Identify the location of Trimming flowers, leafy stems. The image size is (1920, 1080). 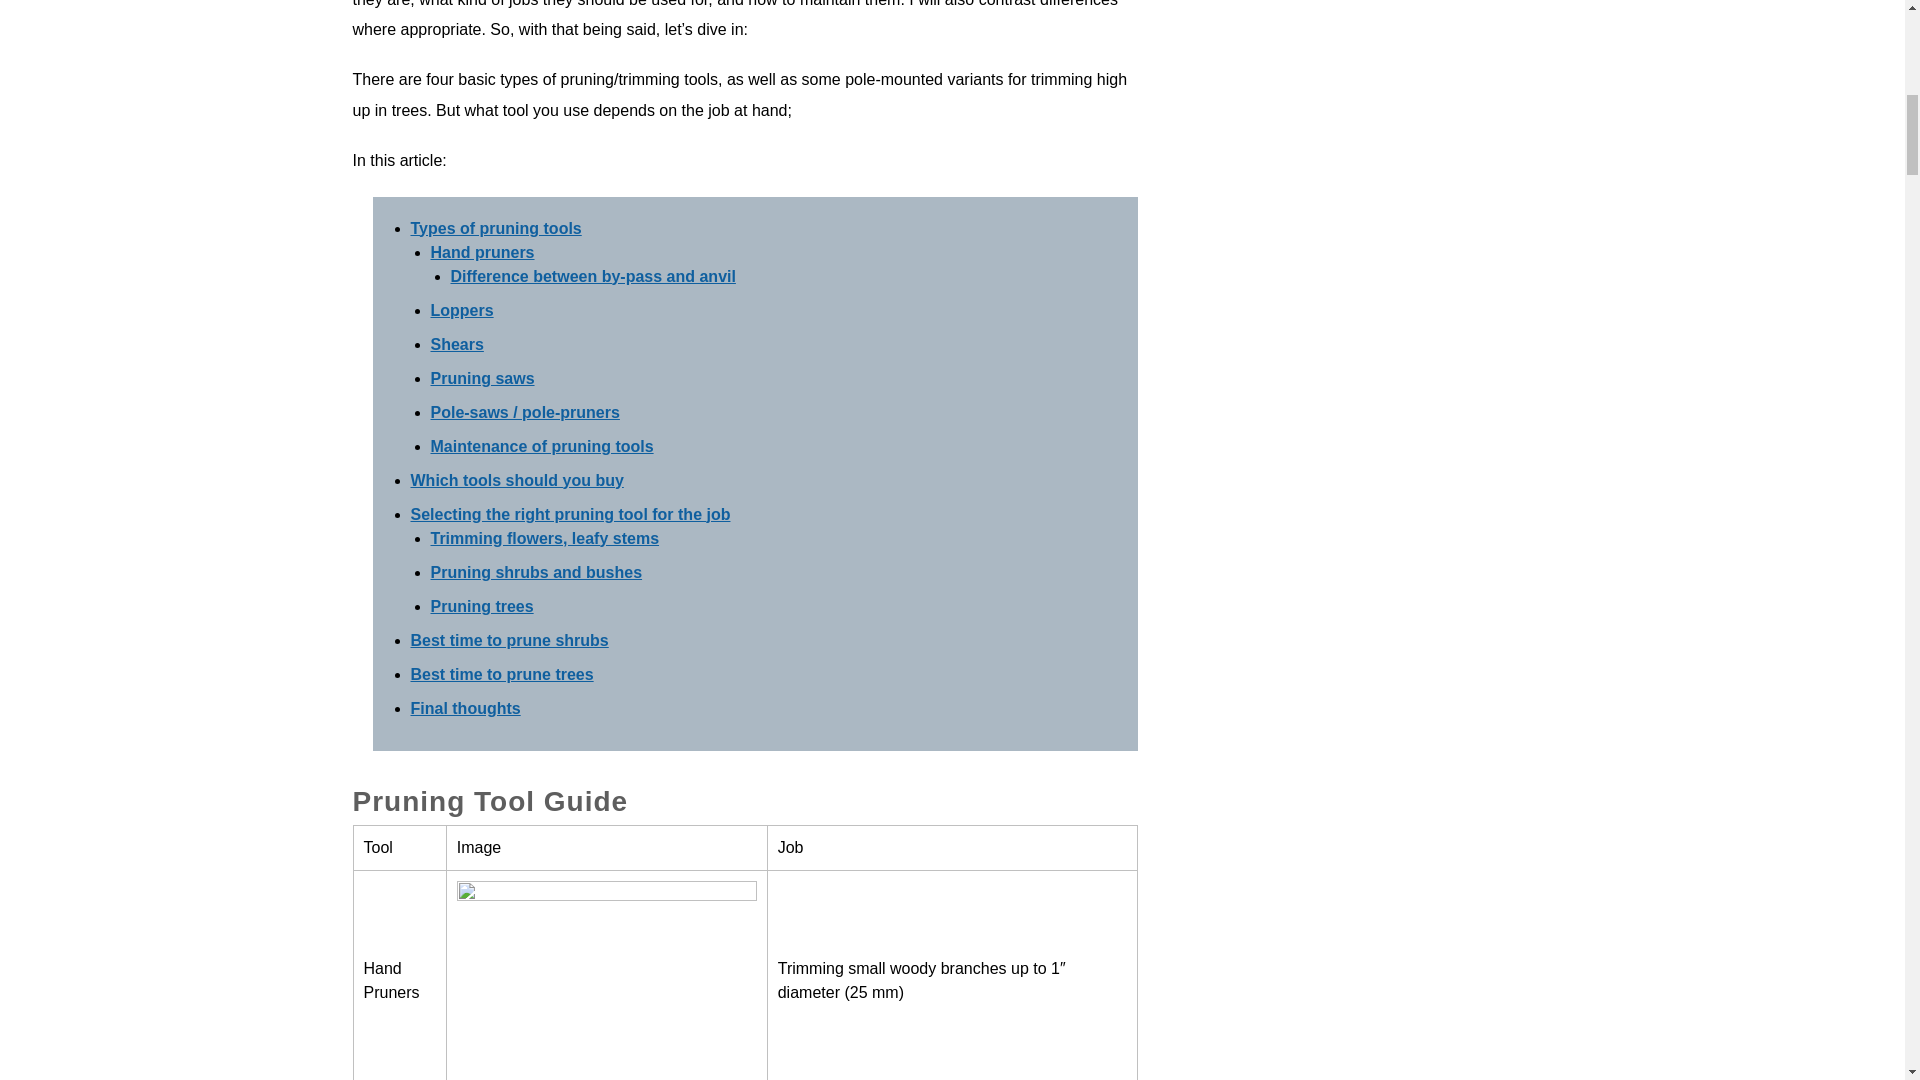
(544, 538).